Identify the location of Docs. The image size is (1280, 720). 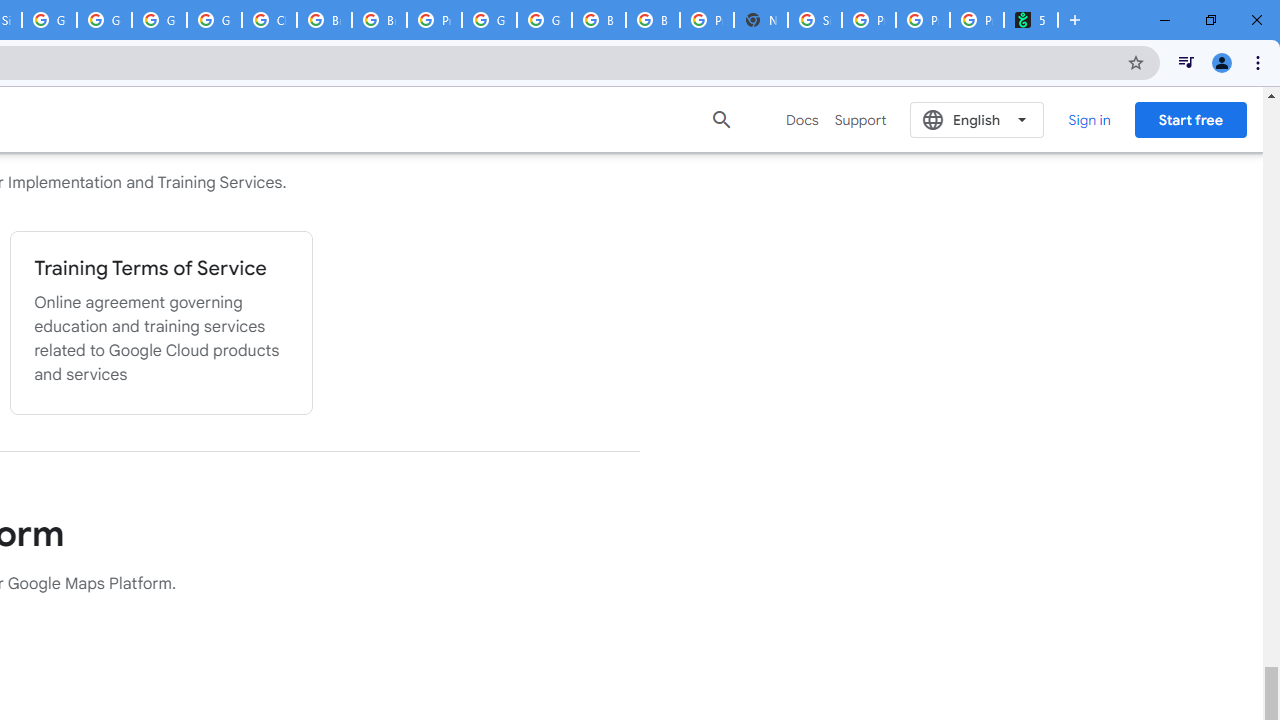
(802, 120).